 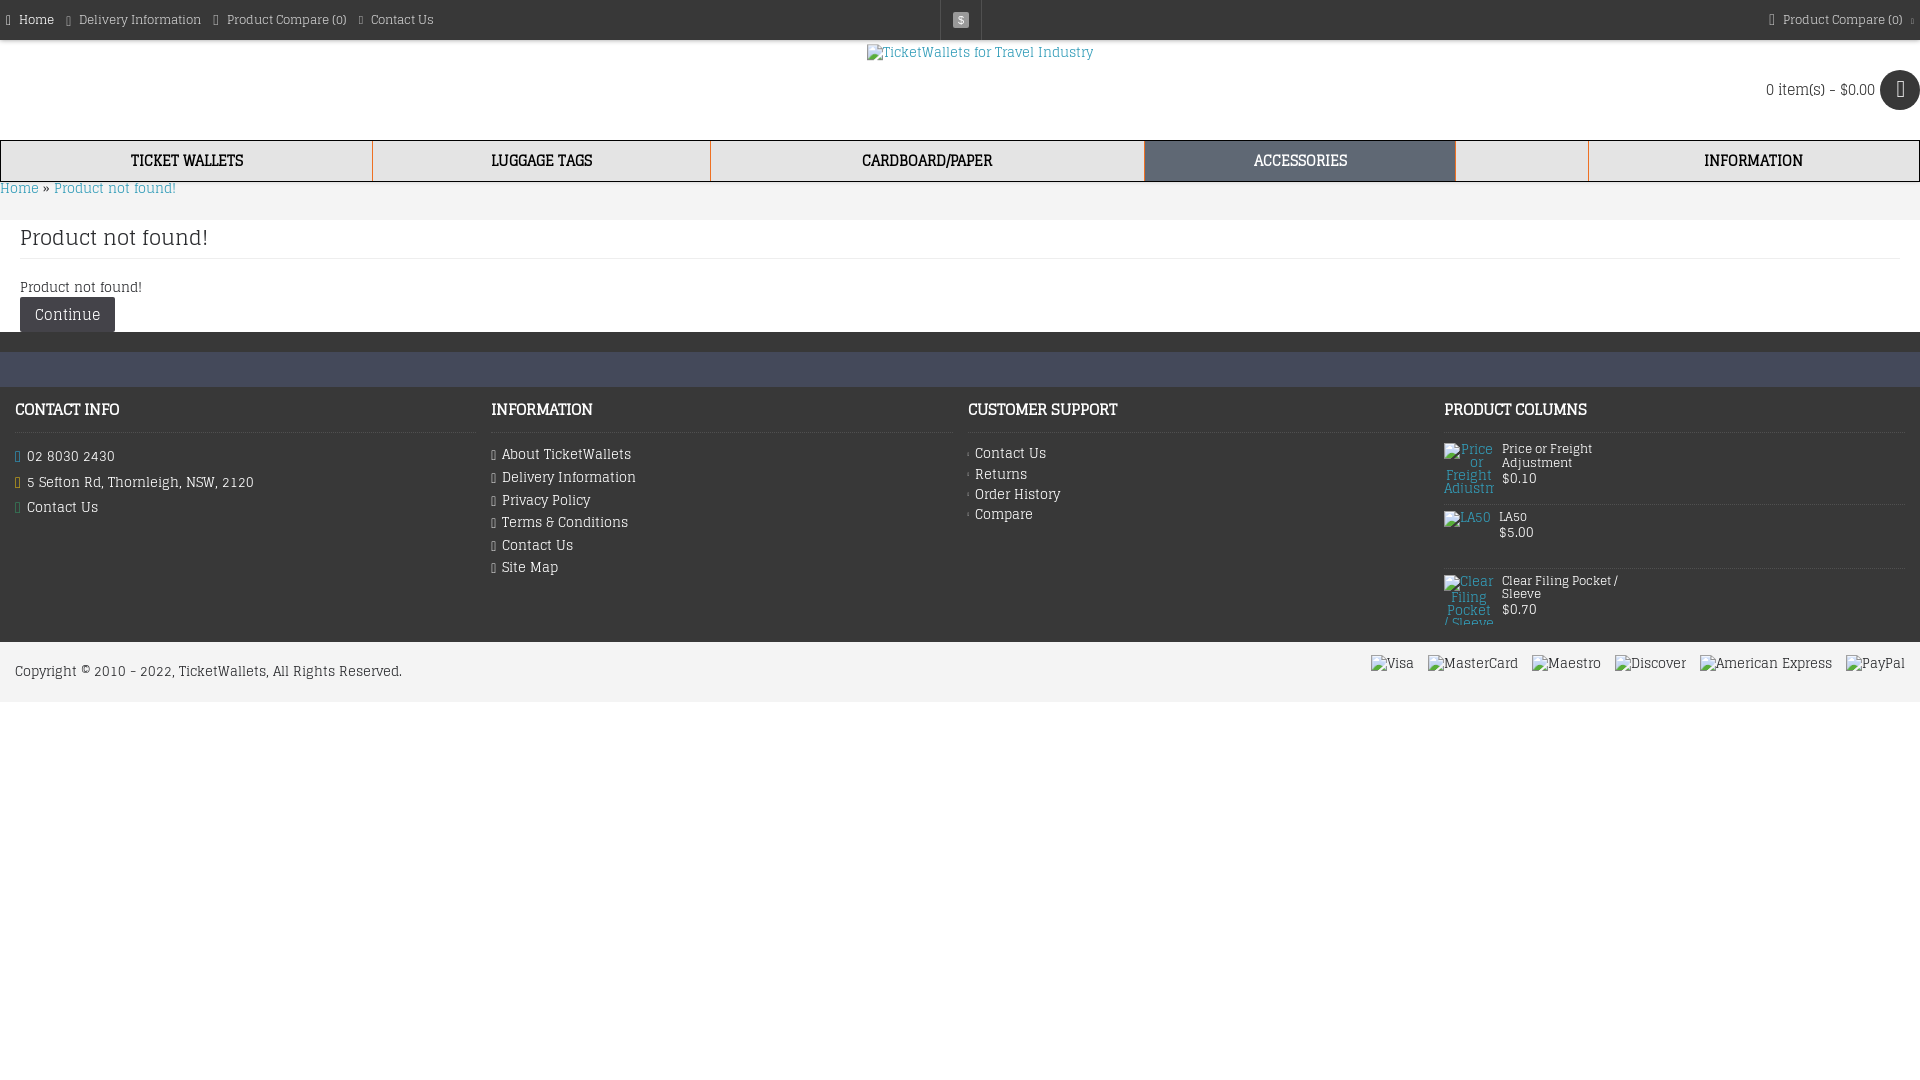 What do you see at coordinates (722, 456) in the screenshot?
I see `About TicketWallets` at bounding box center [722, 456].